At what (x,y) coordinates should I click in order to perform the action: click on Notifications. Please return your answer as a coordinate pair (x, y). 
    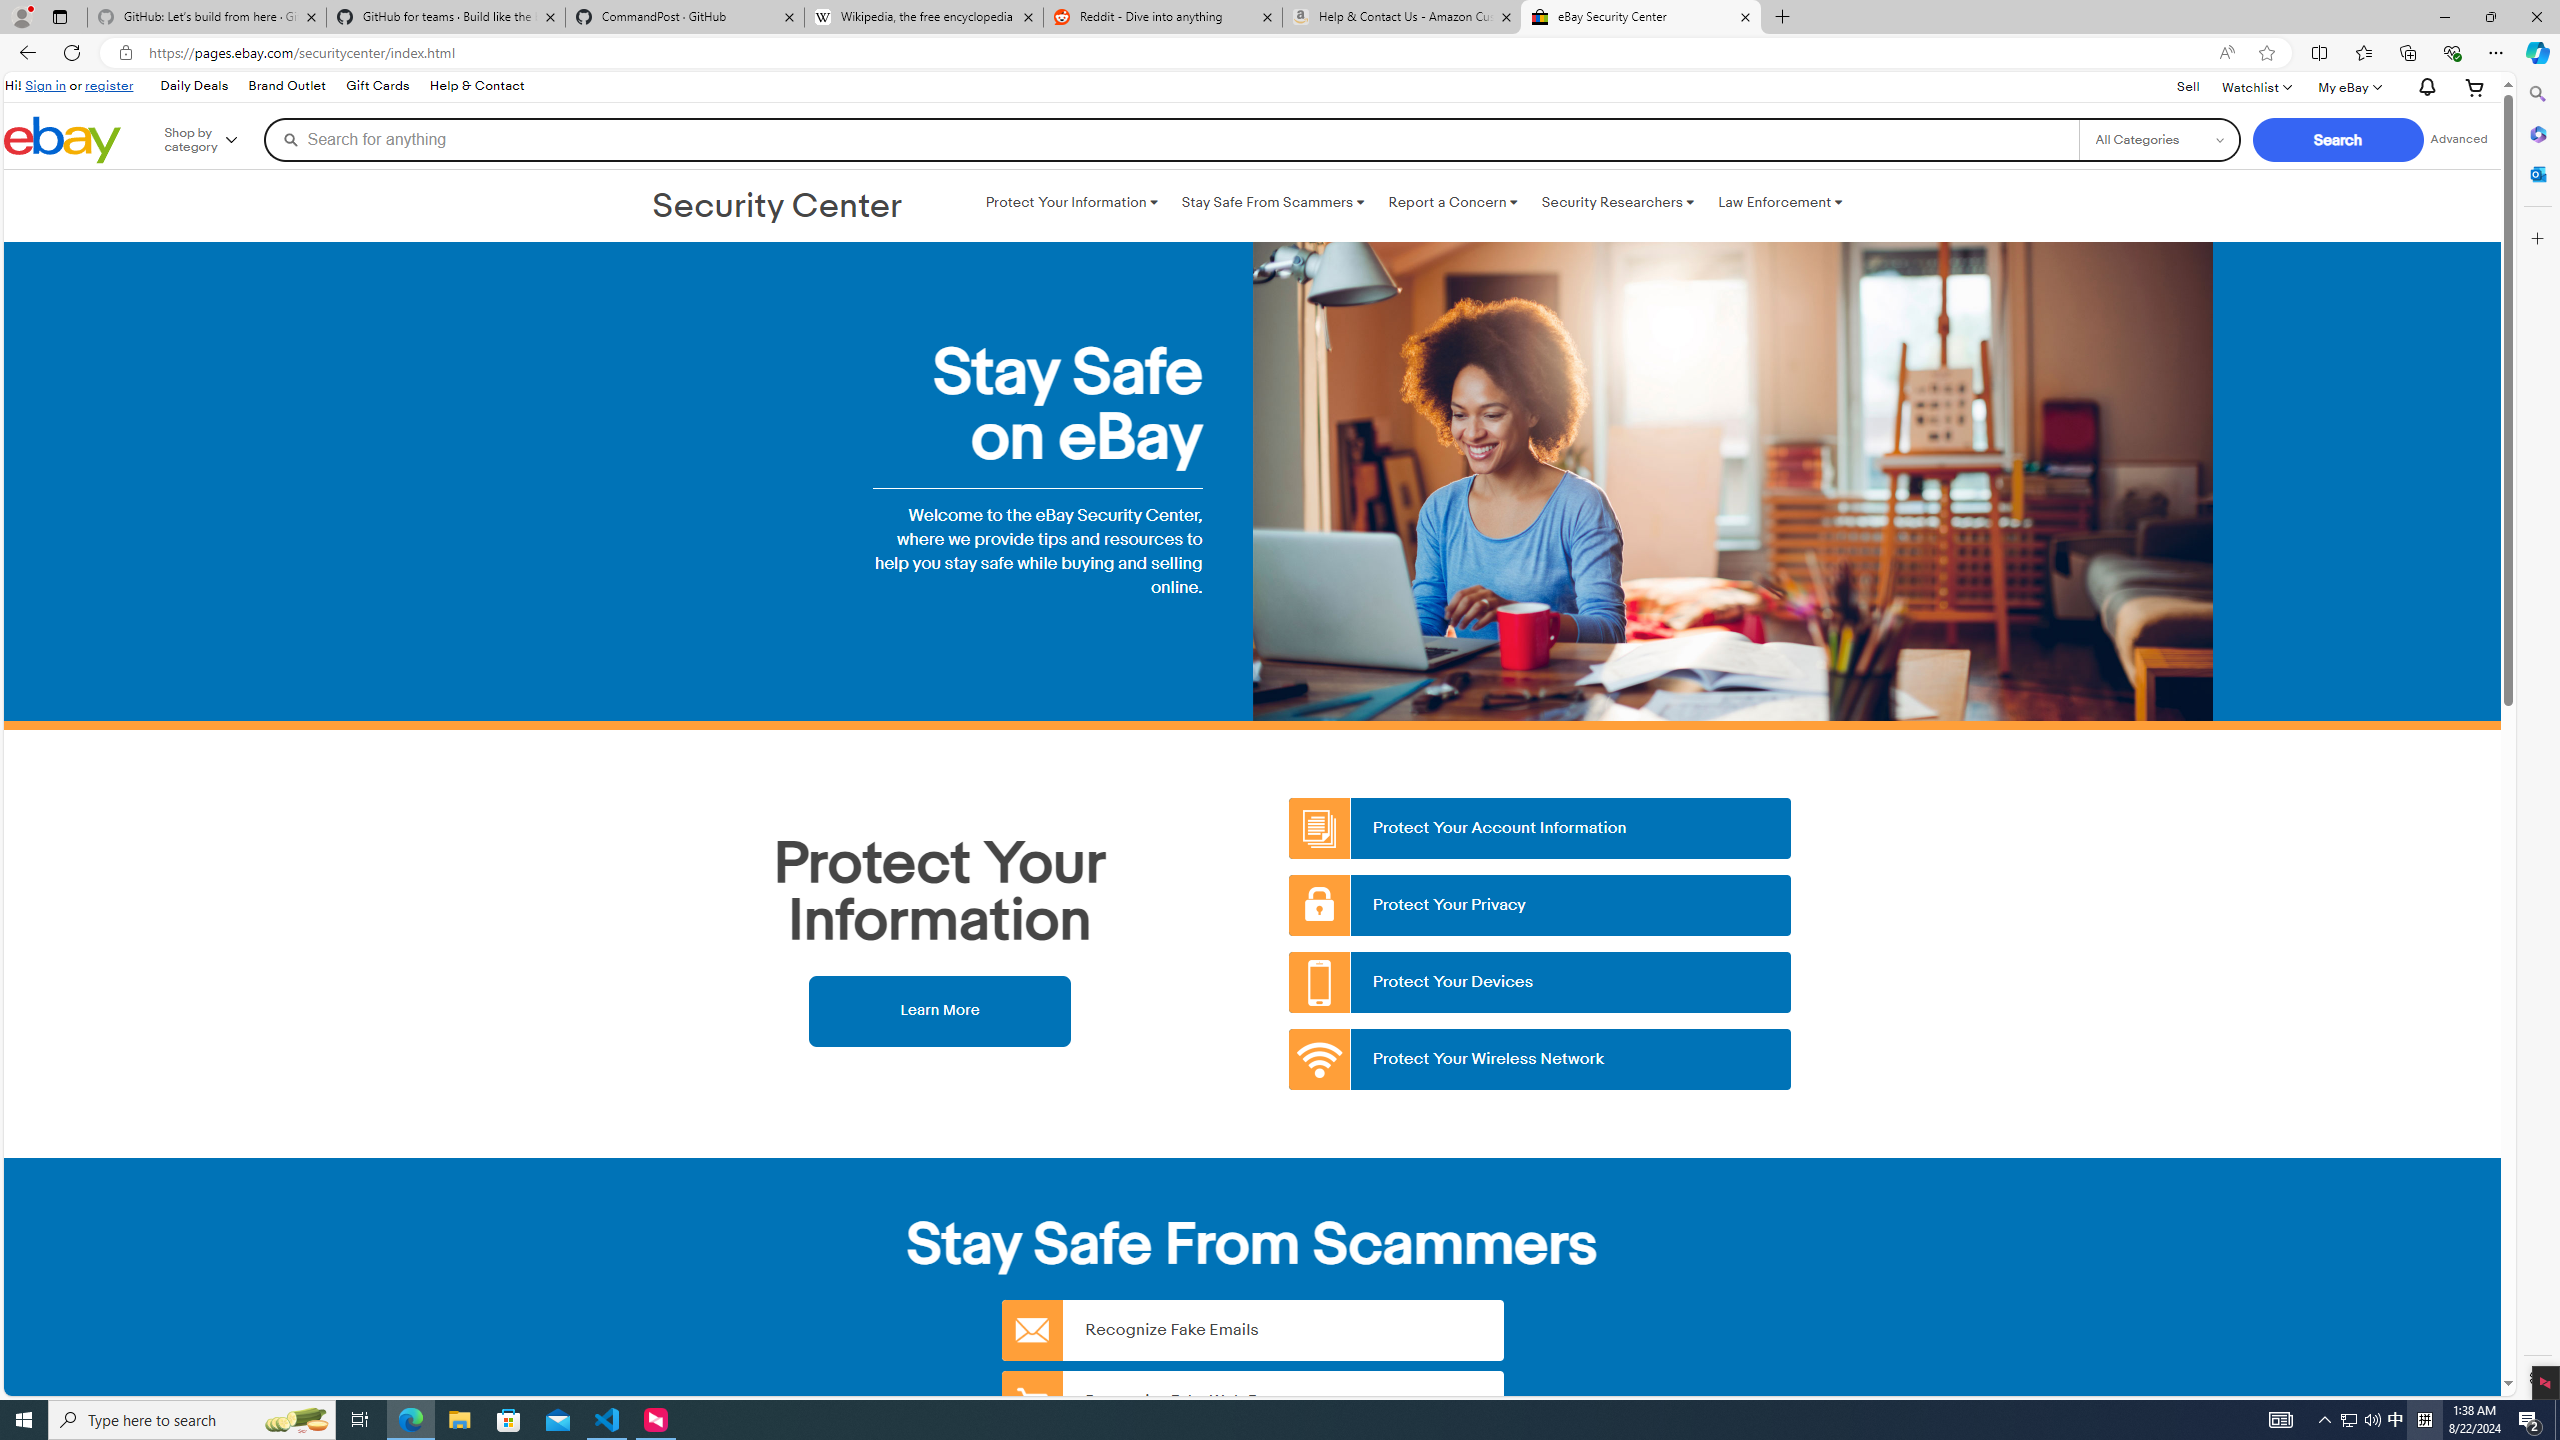
    Looking at the image, I should click on (2422, 88).